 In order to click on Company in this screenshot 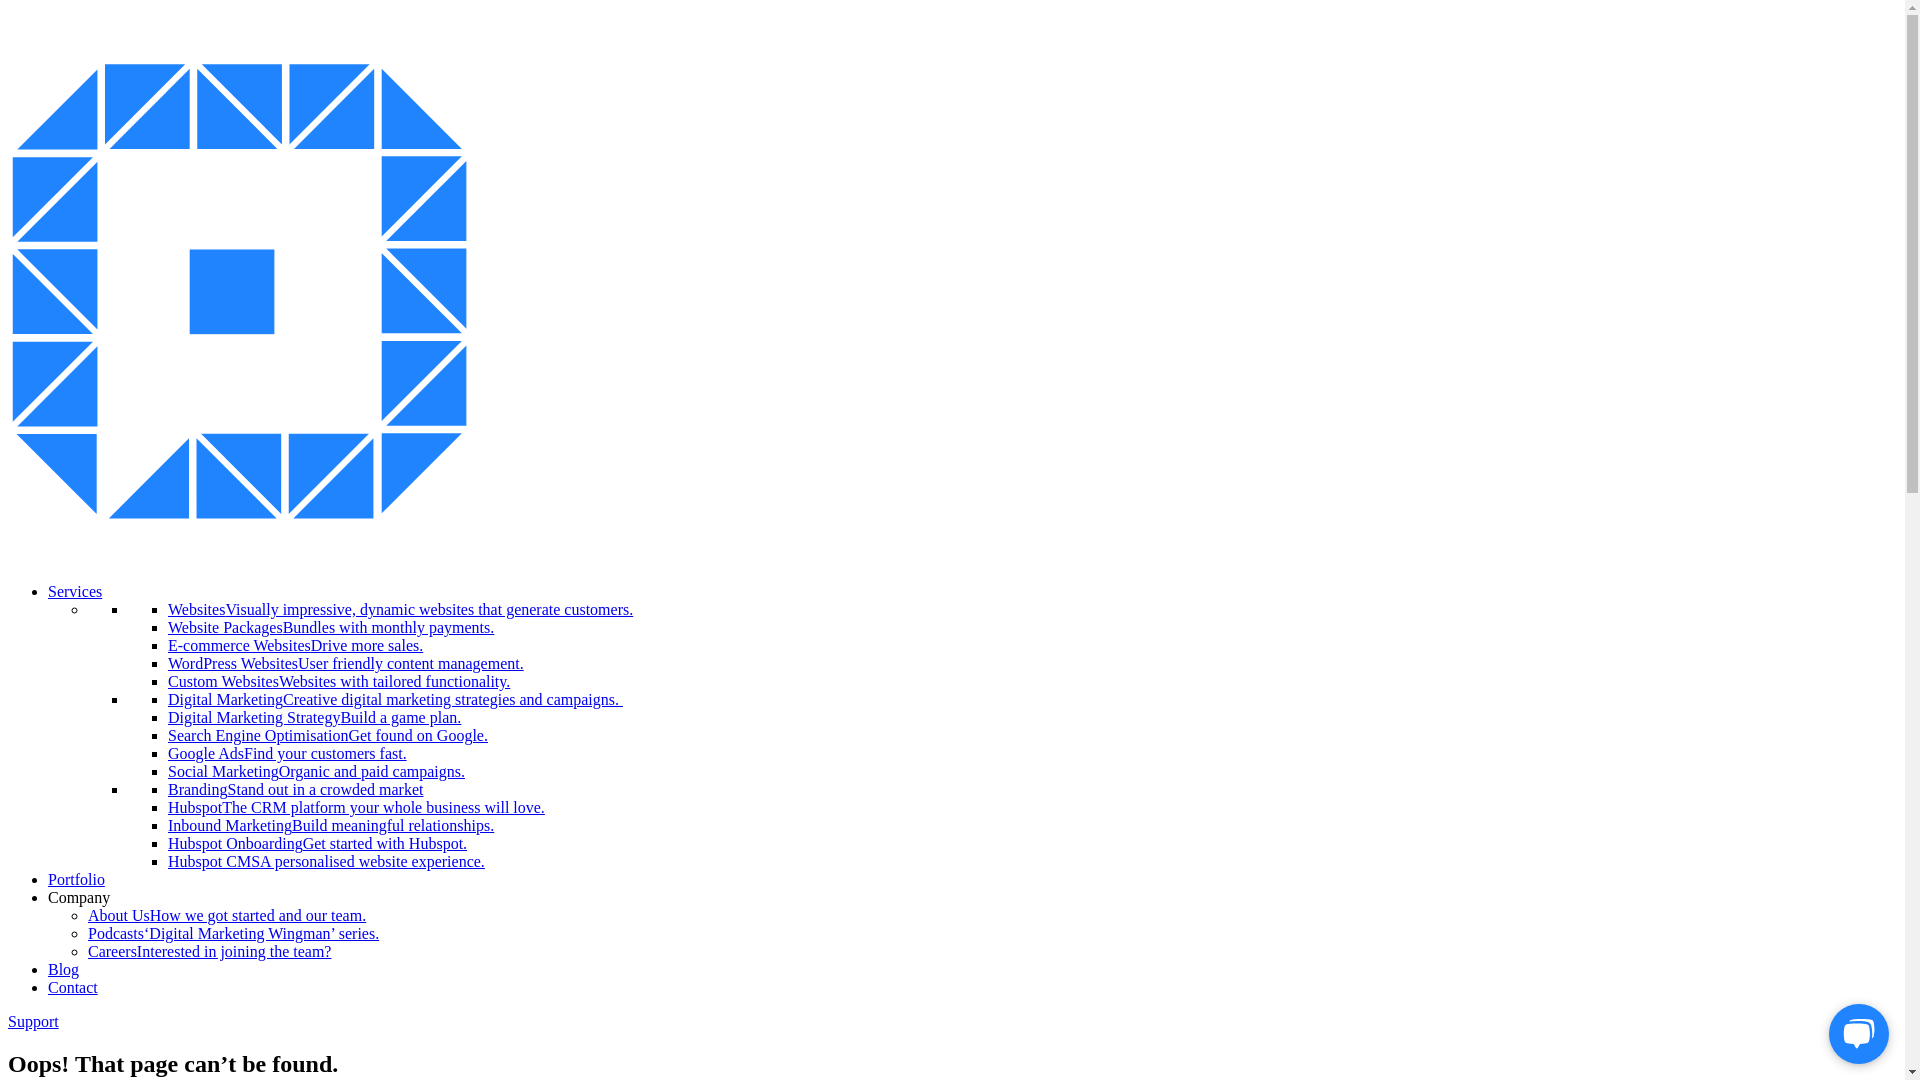, I will do `click(79, 898)`.